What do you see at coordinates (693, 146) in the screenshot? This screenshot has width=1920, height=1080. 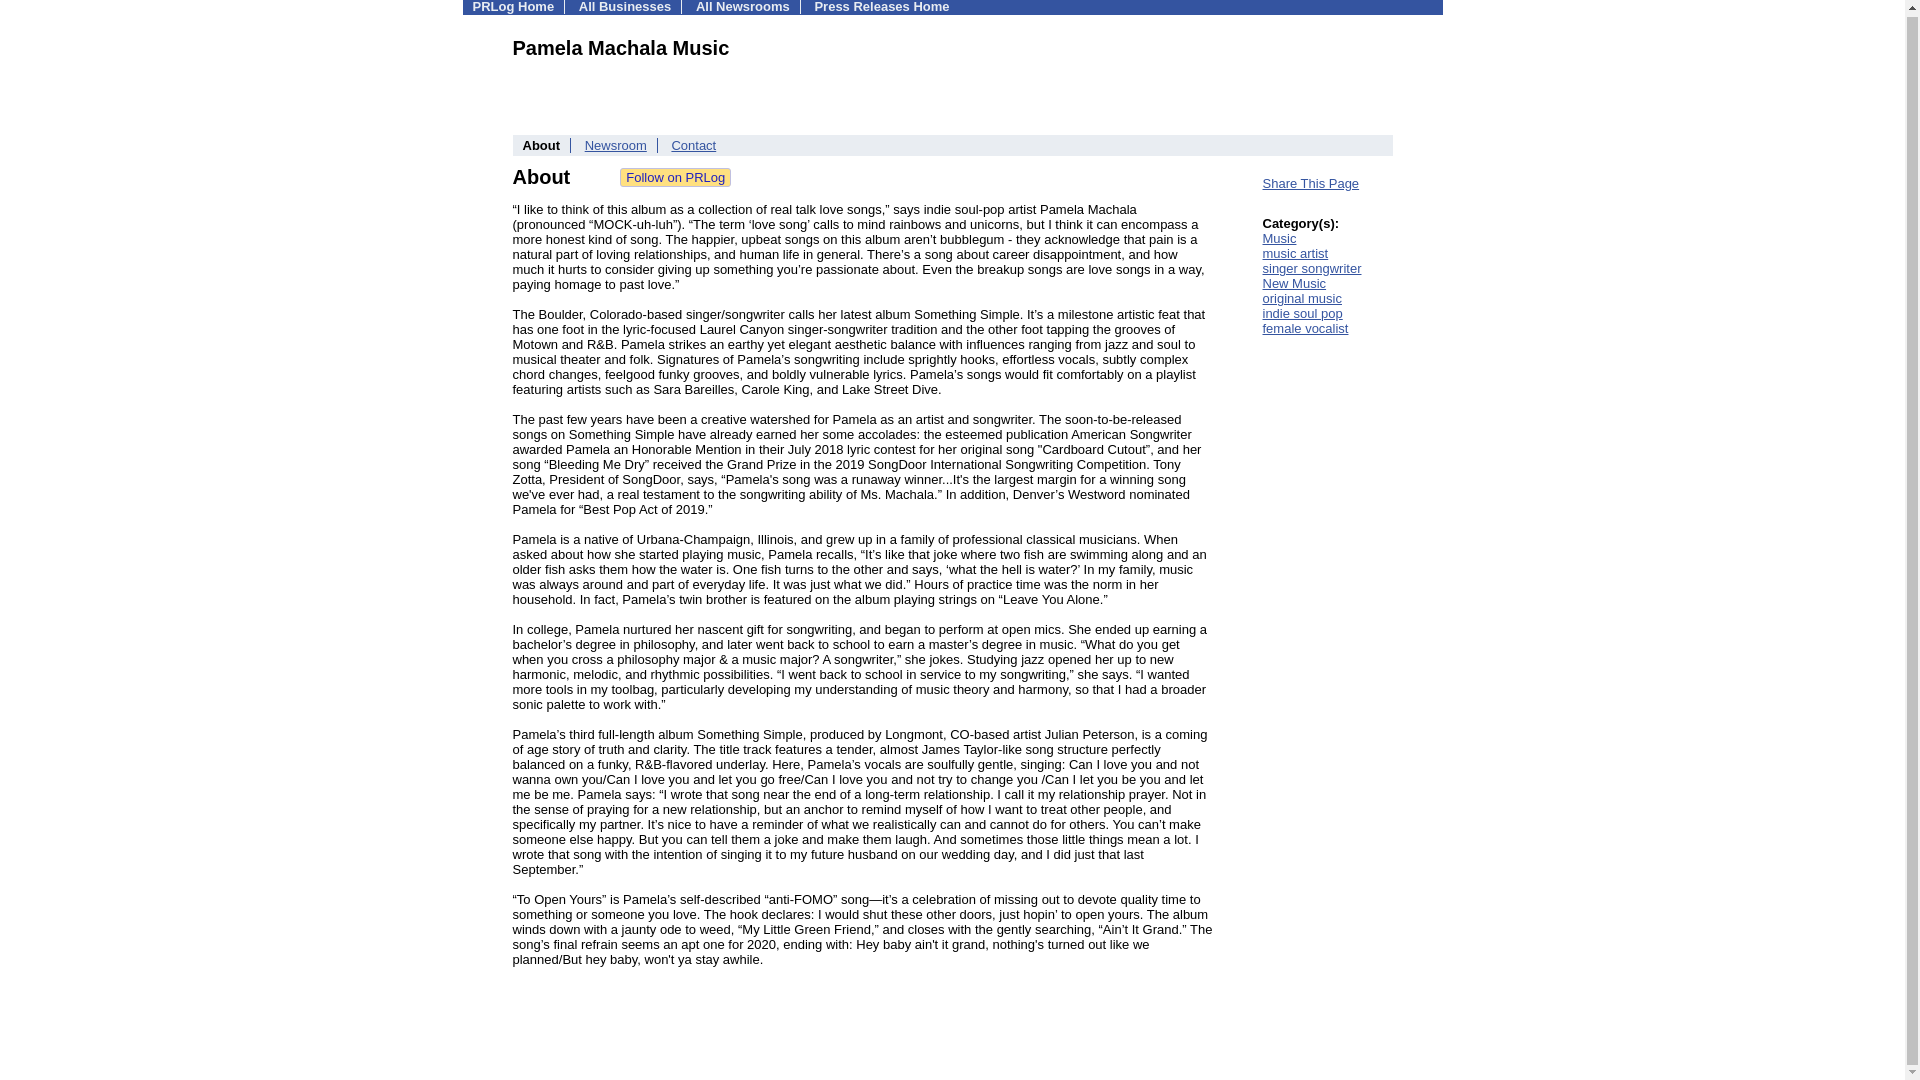 I see `Contact` at bounding box center [693, 146].